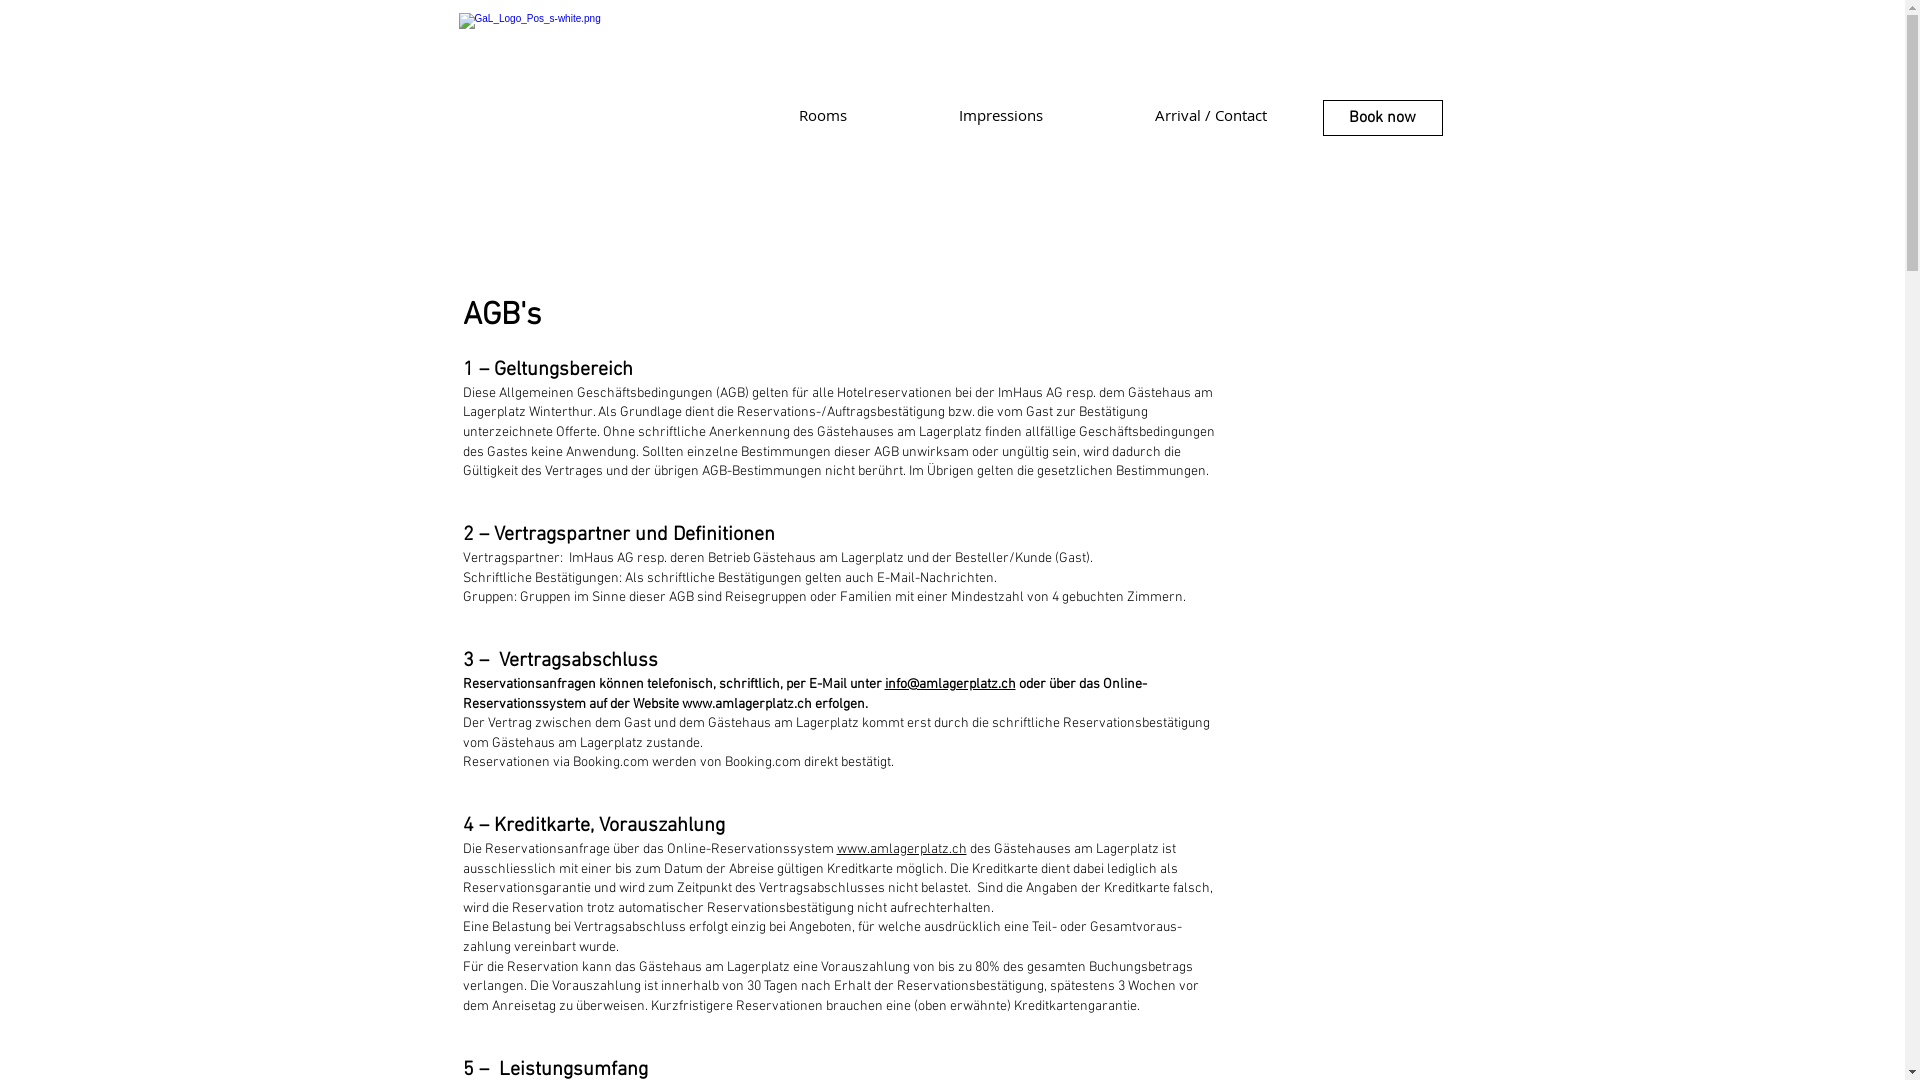  What do you see at coordinates (1210, 115) in the screenshot?
I see `Arrival / Contact` at bounding box center [1210, 115].